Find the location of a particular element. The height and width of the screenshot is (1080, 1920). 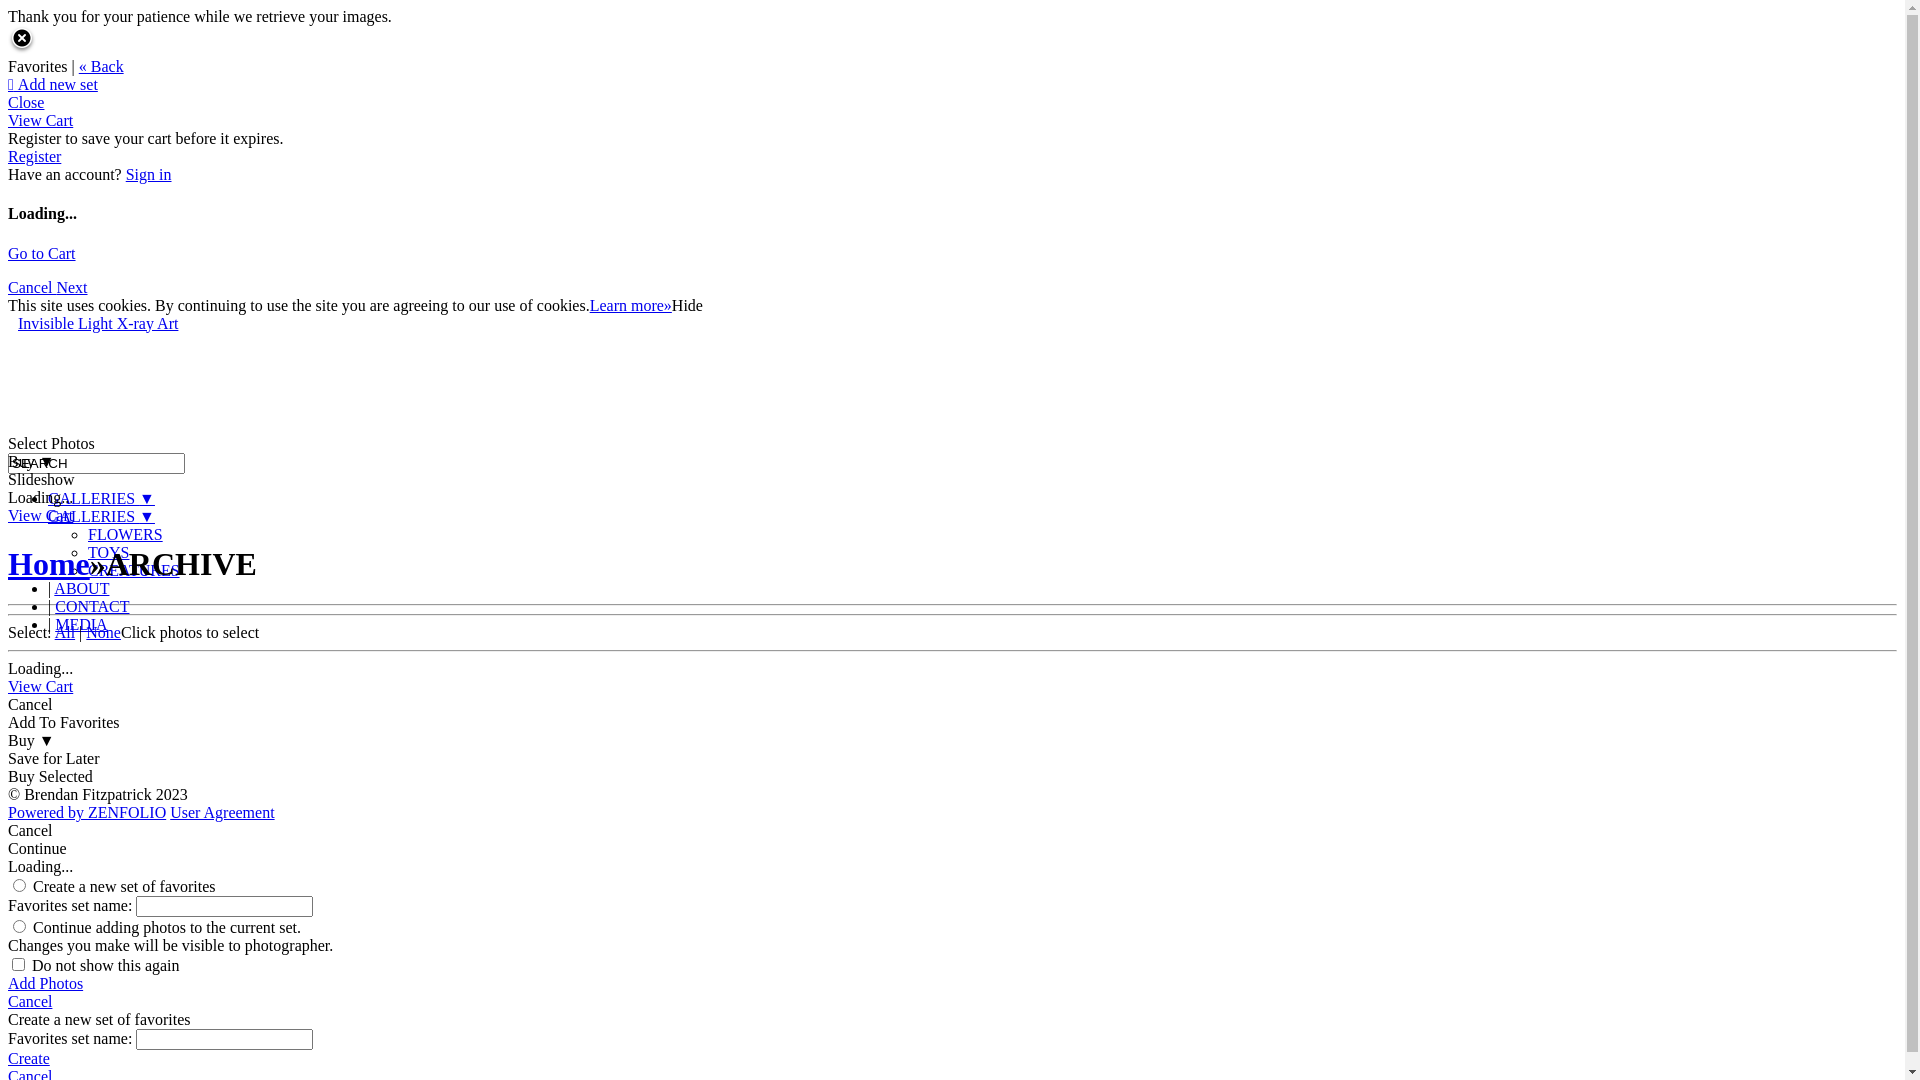

View Cart is located at coordinates (40, 686).